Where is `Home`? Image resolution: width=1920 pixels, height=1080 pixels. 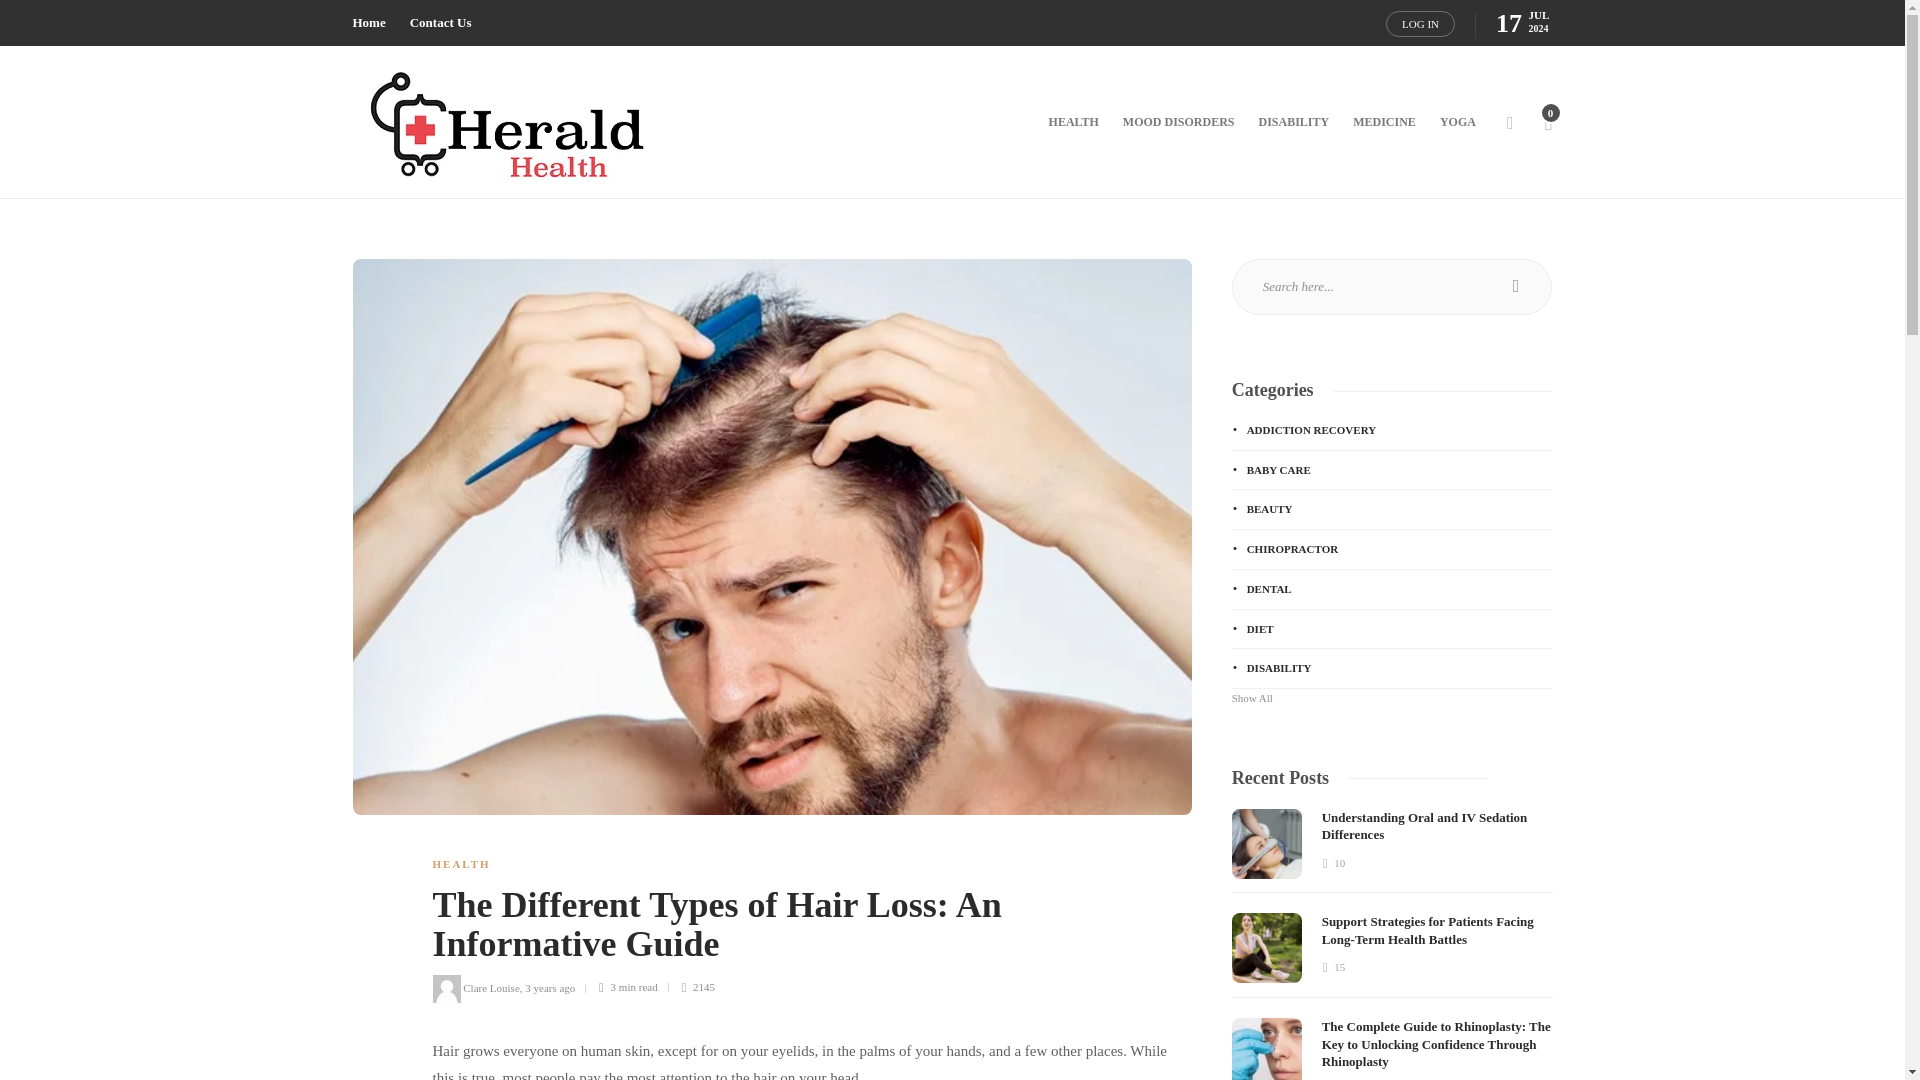
Home is located at coordinates (368, 23).